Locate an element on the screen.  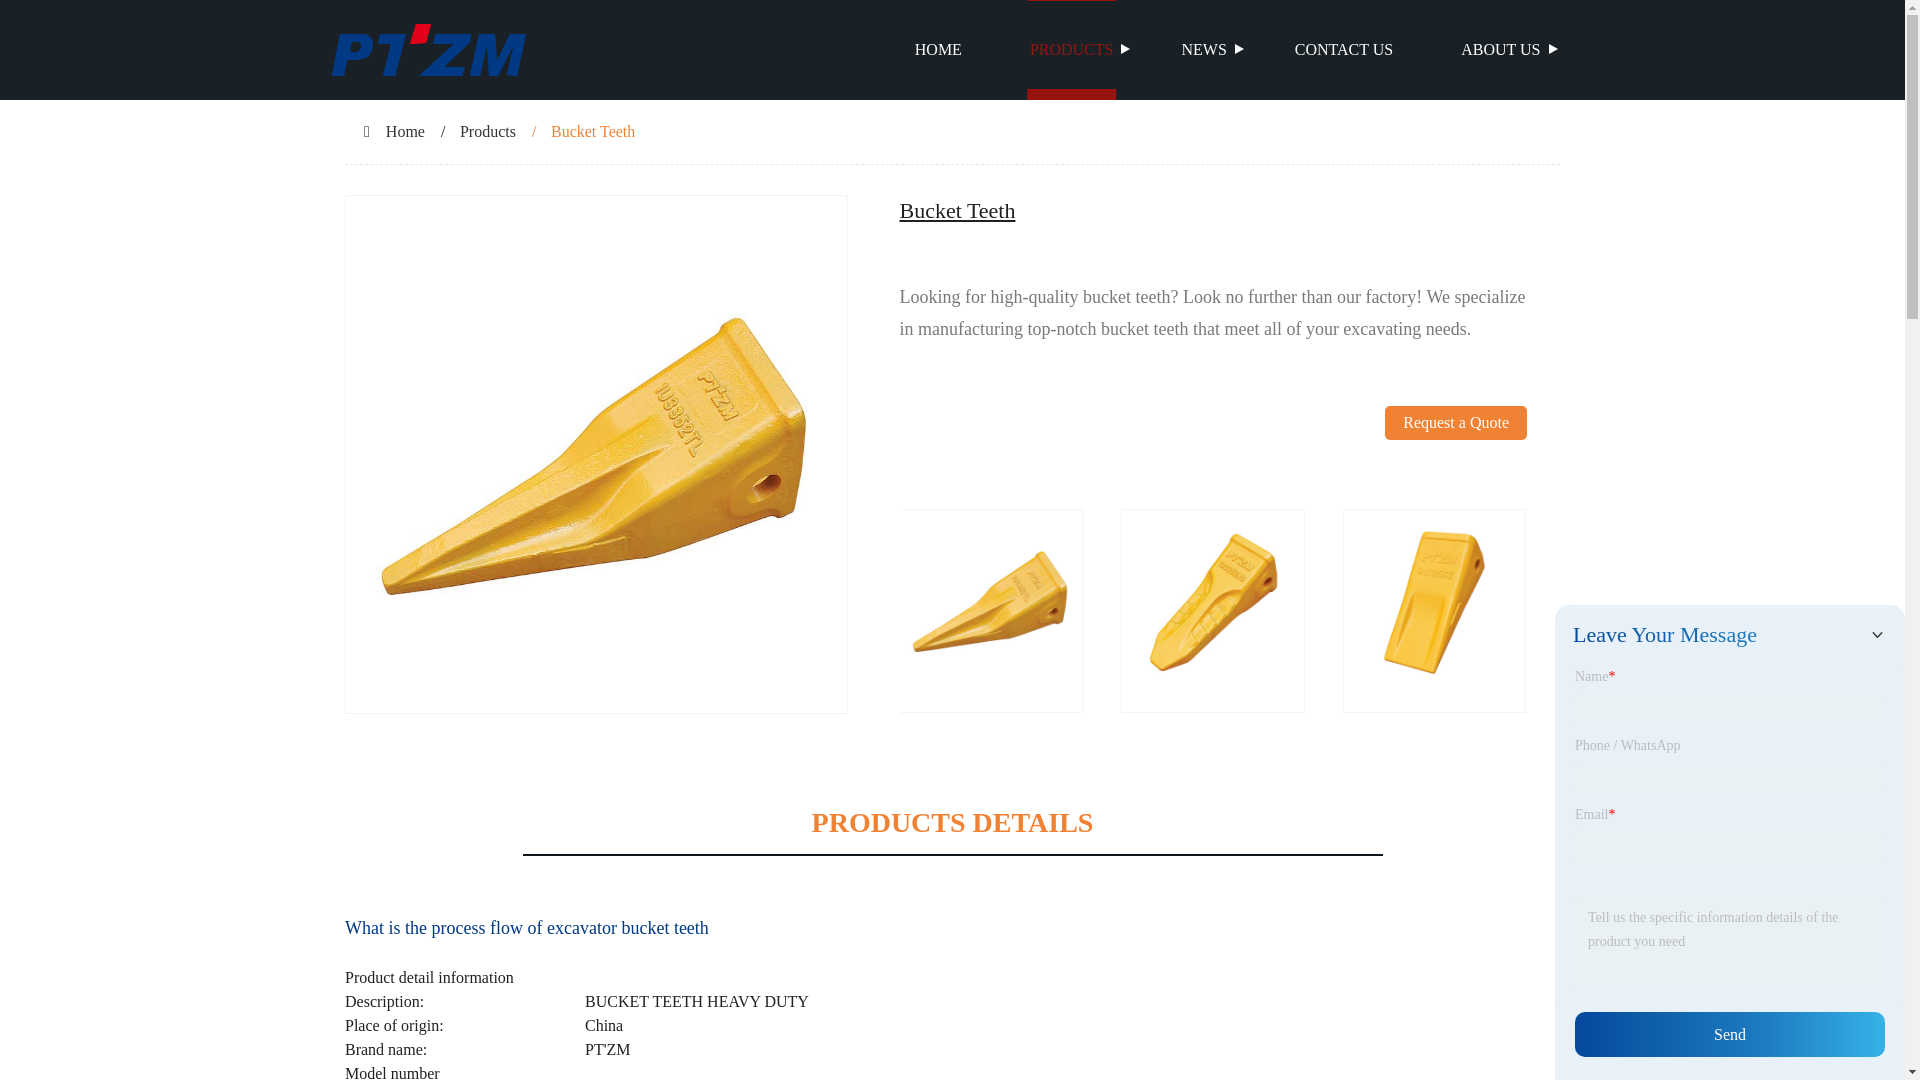
Request a Quote is located at coordinates (1455, 457).